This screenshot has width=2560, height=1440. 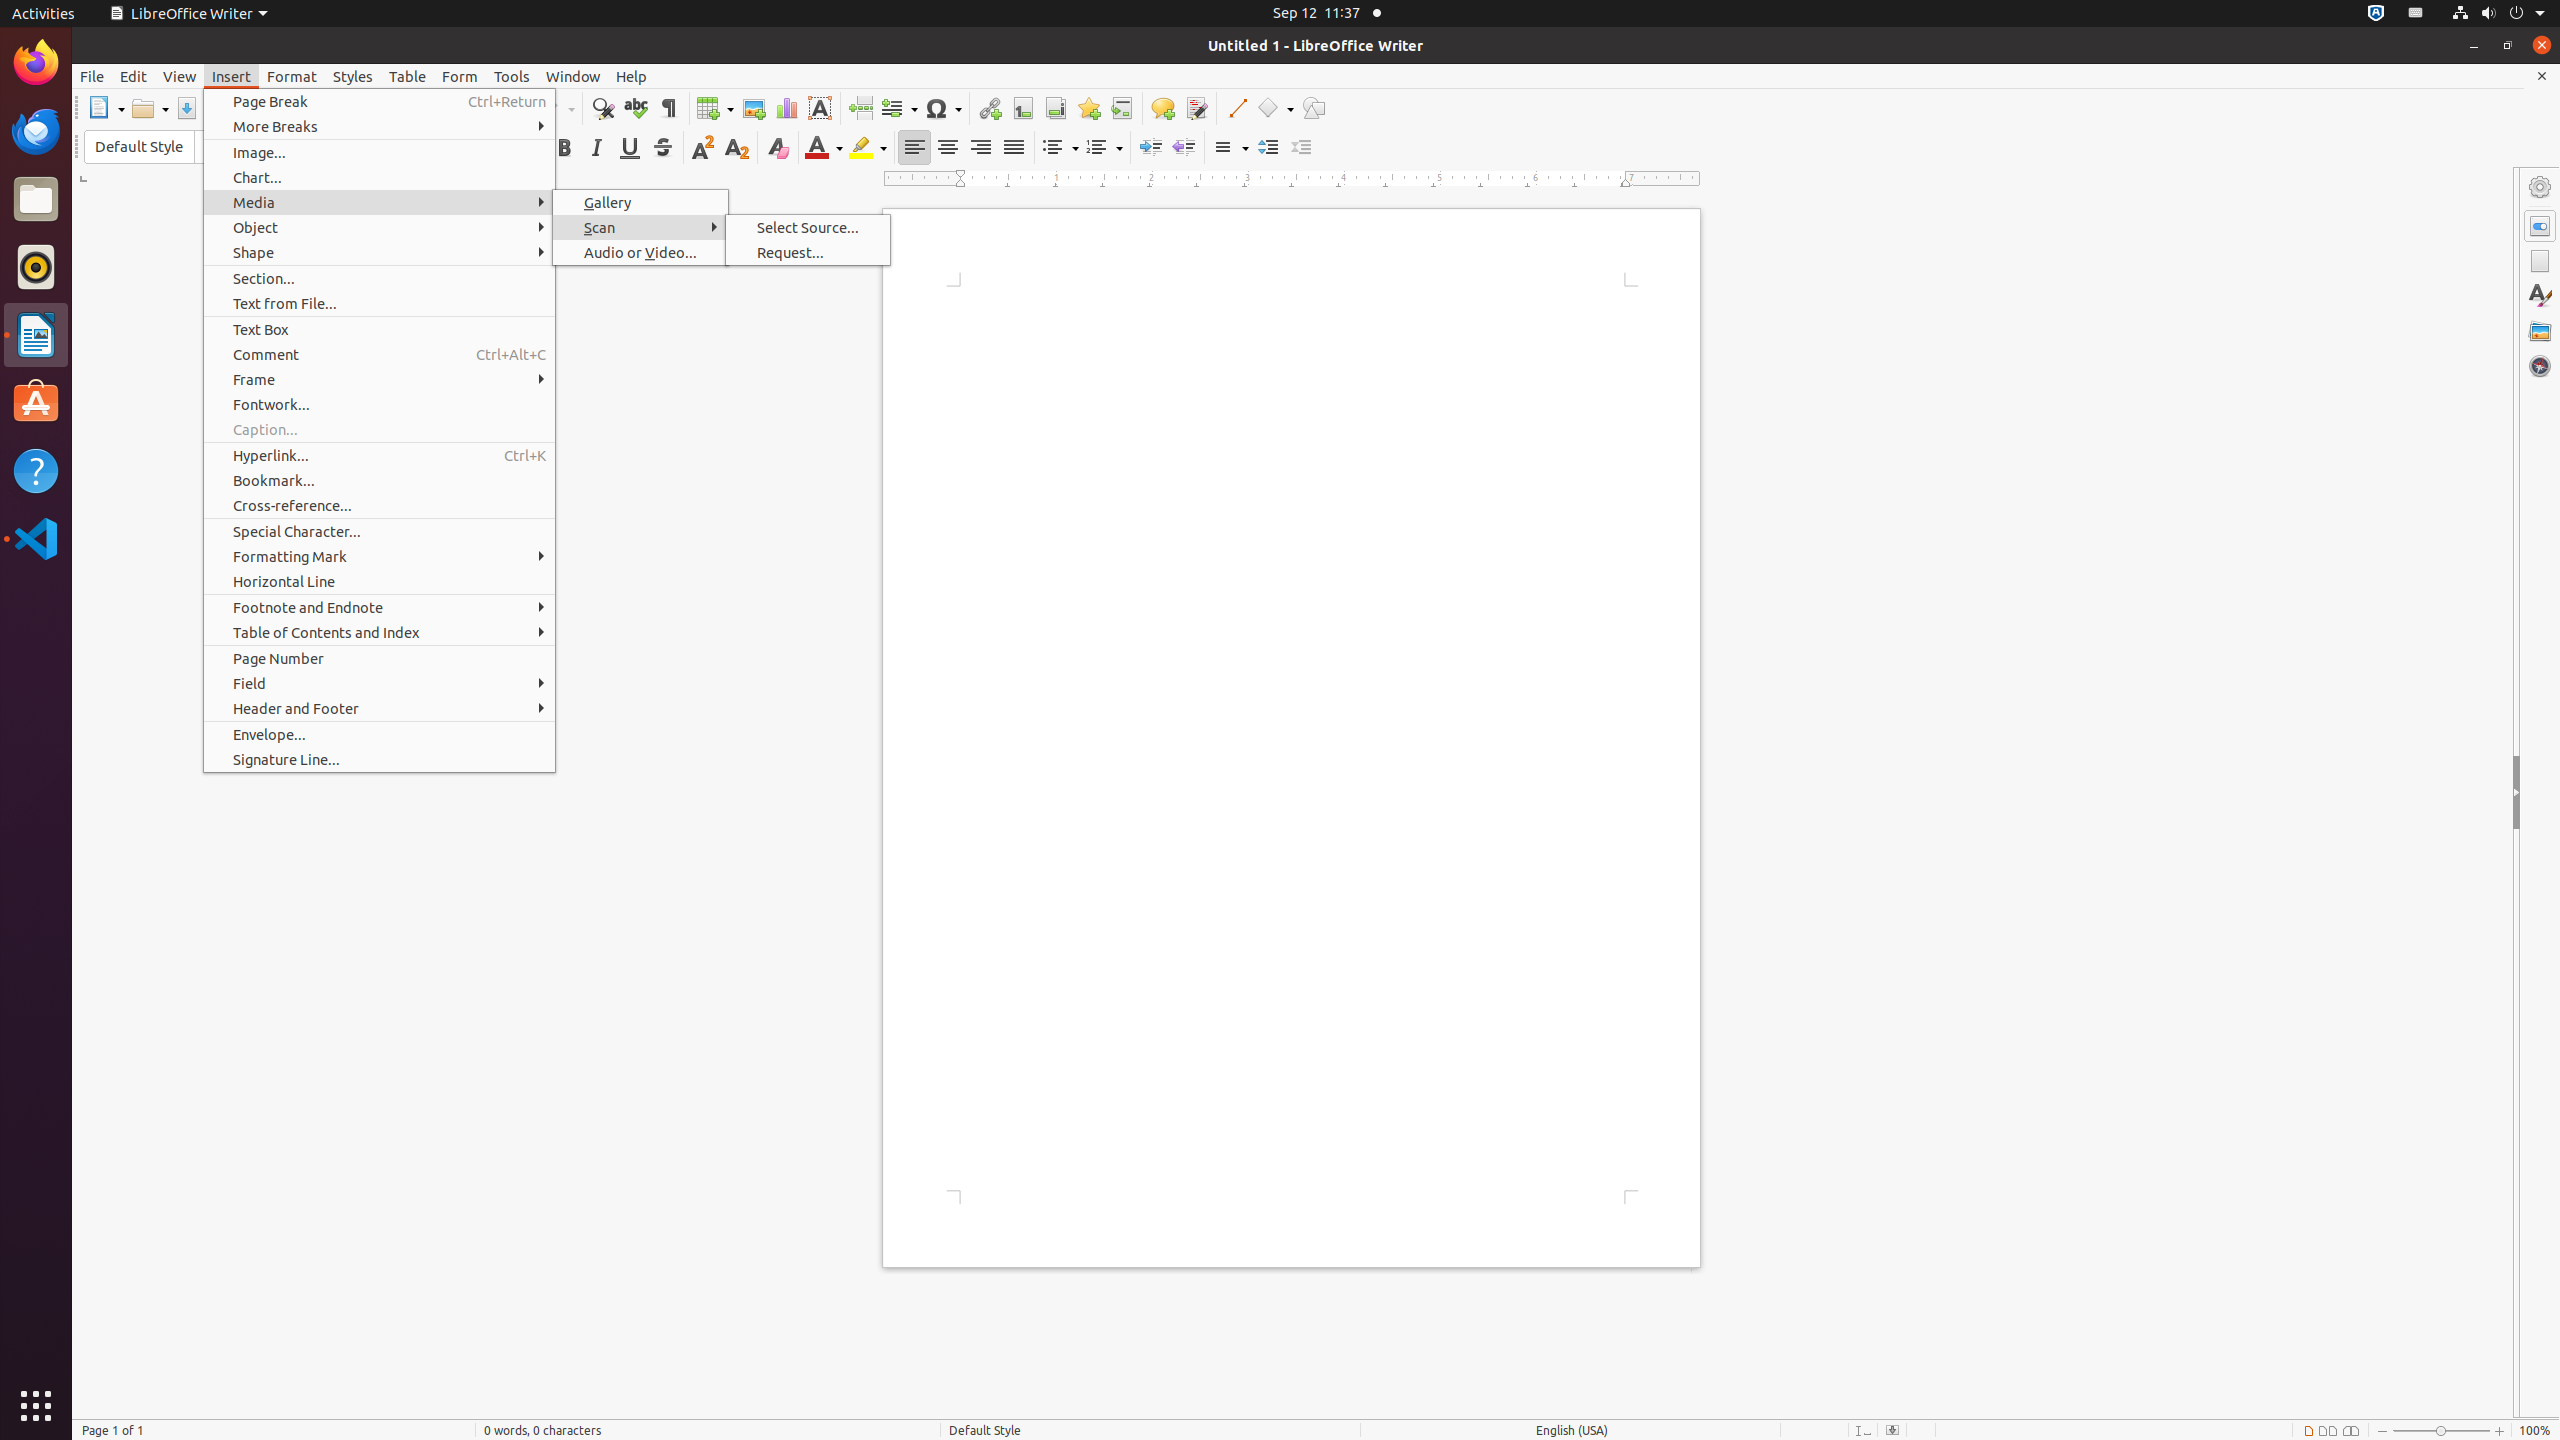 What do you see at coordinates (380, 608) in the screenshot?
I see `Footnote and Endnote` at bounding box center [380, 608].